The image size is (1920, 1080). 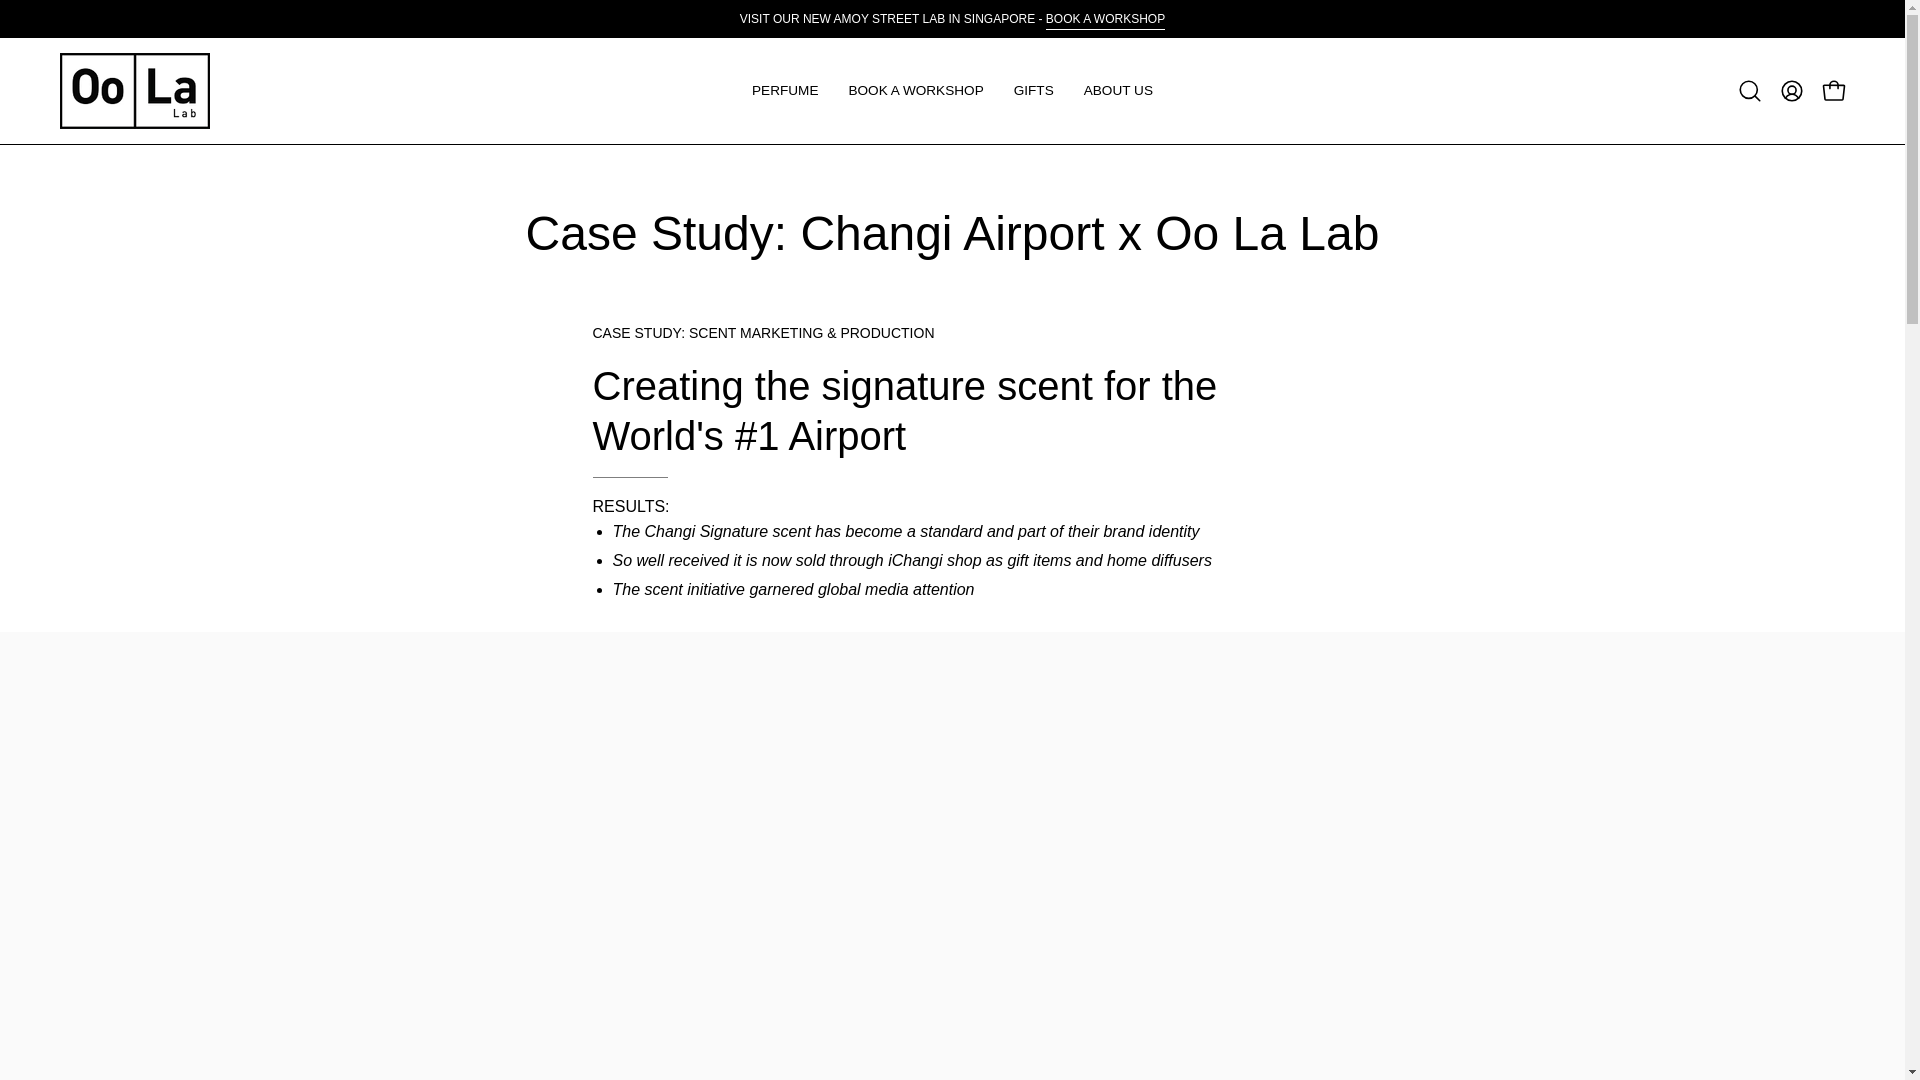 What do you see at coordinates (916, 90) in the screenshot?
I see `BOOK A WORKSHOP` at bounding box center [916, 90].